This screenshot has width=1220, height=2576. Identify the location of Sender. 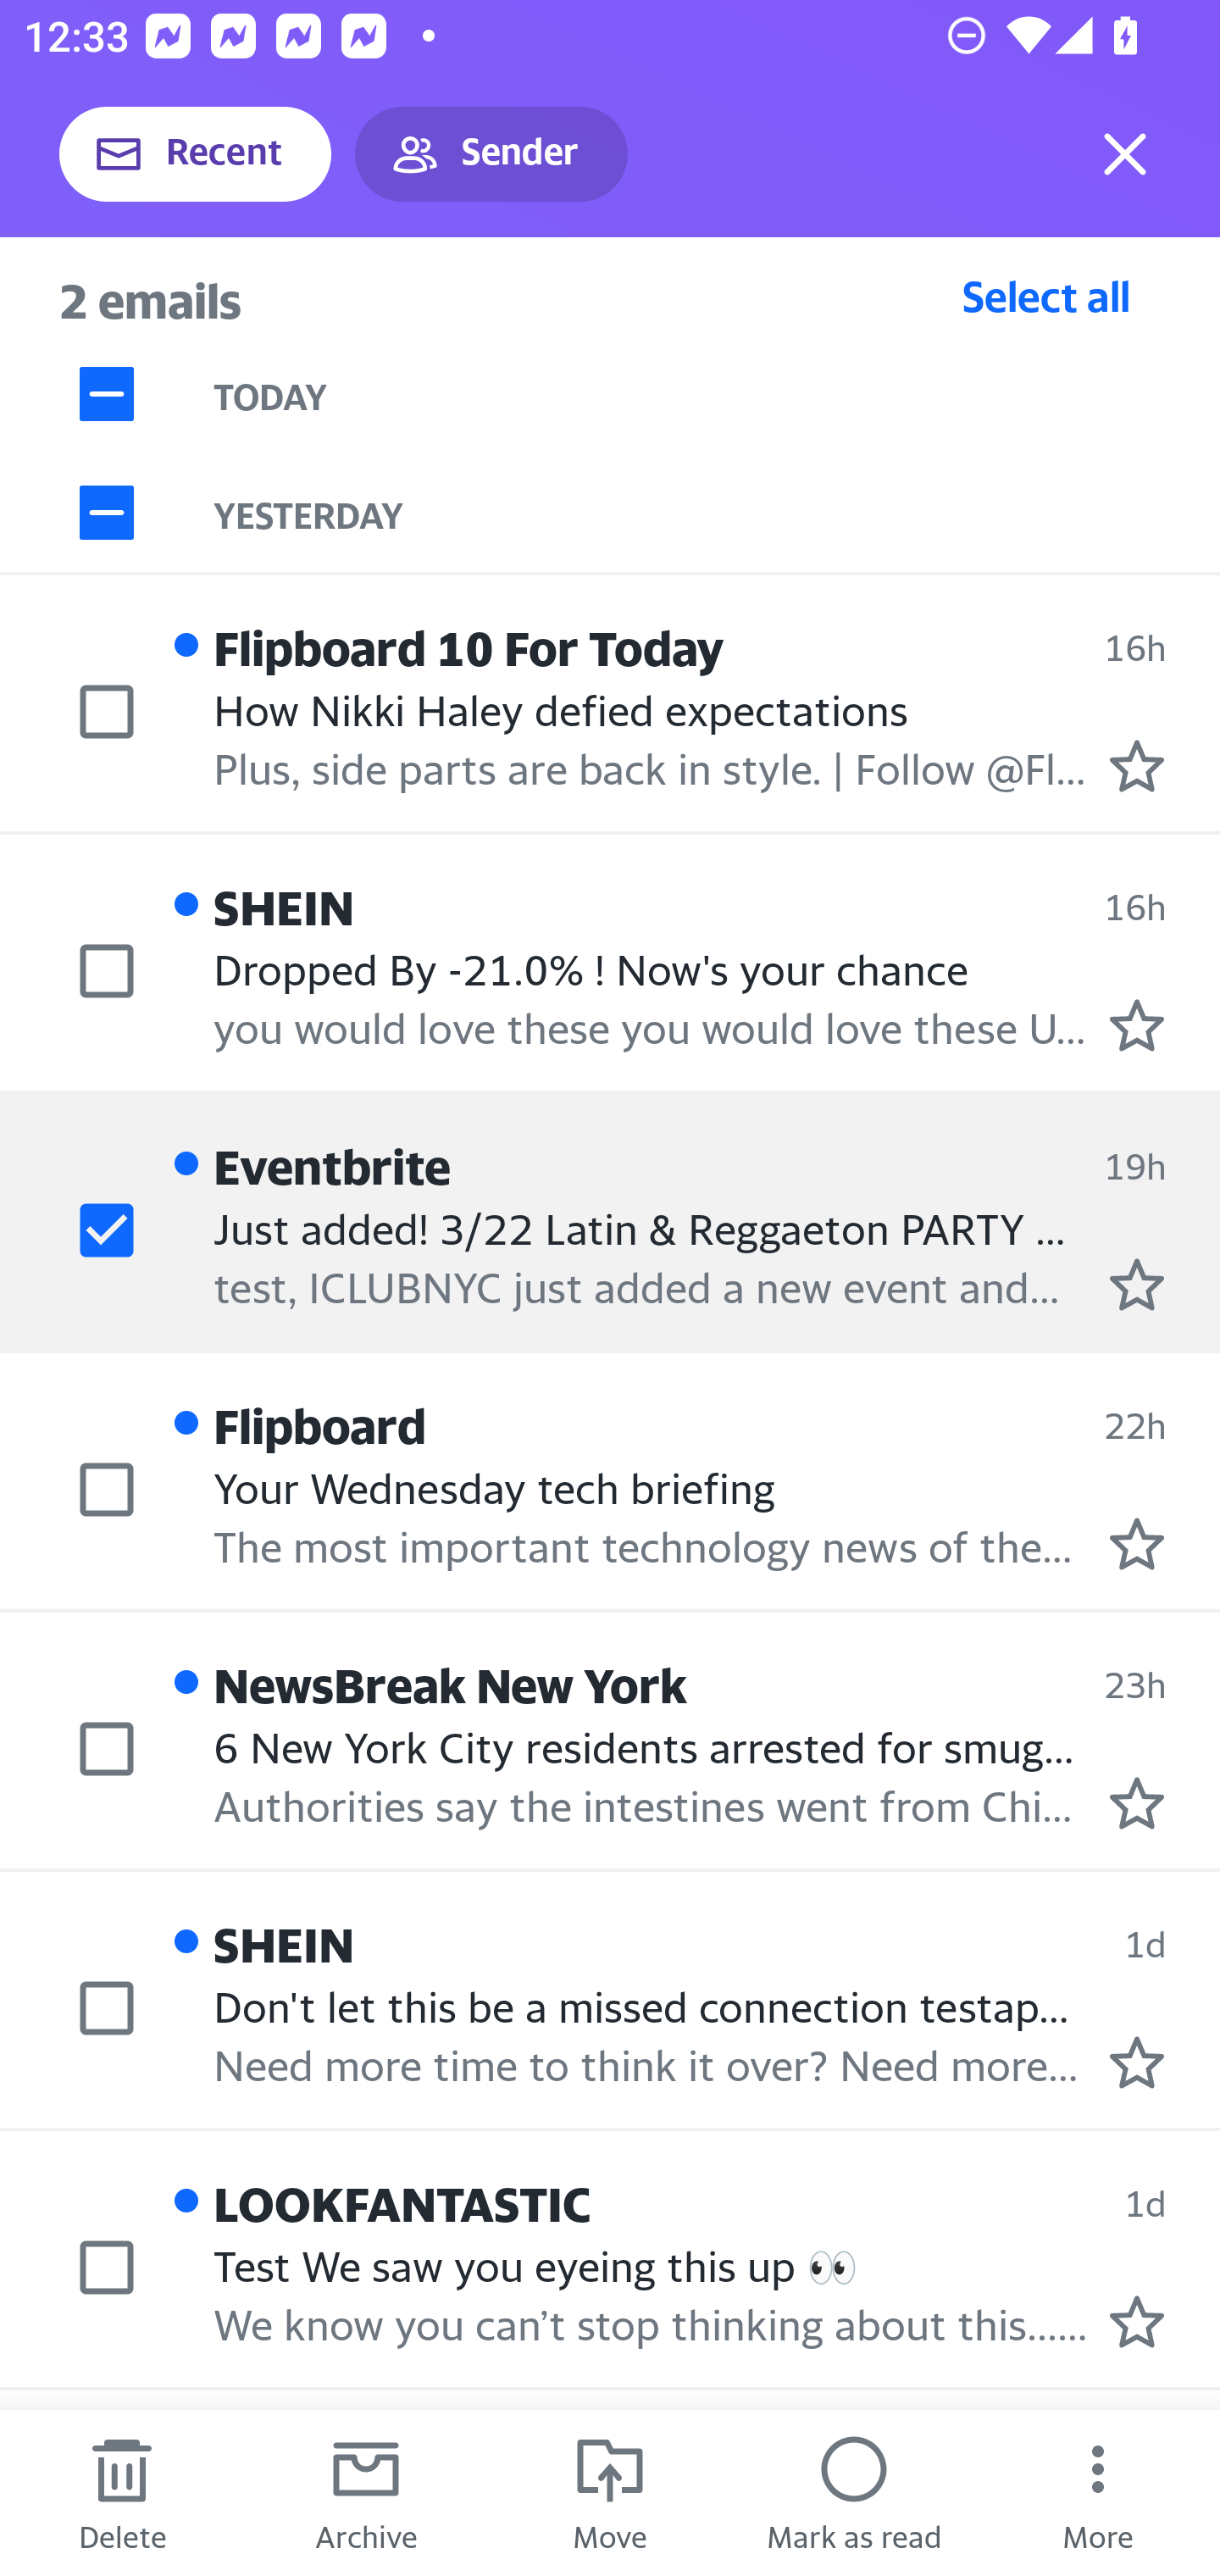
(491, 154).